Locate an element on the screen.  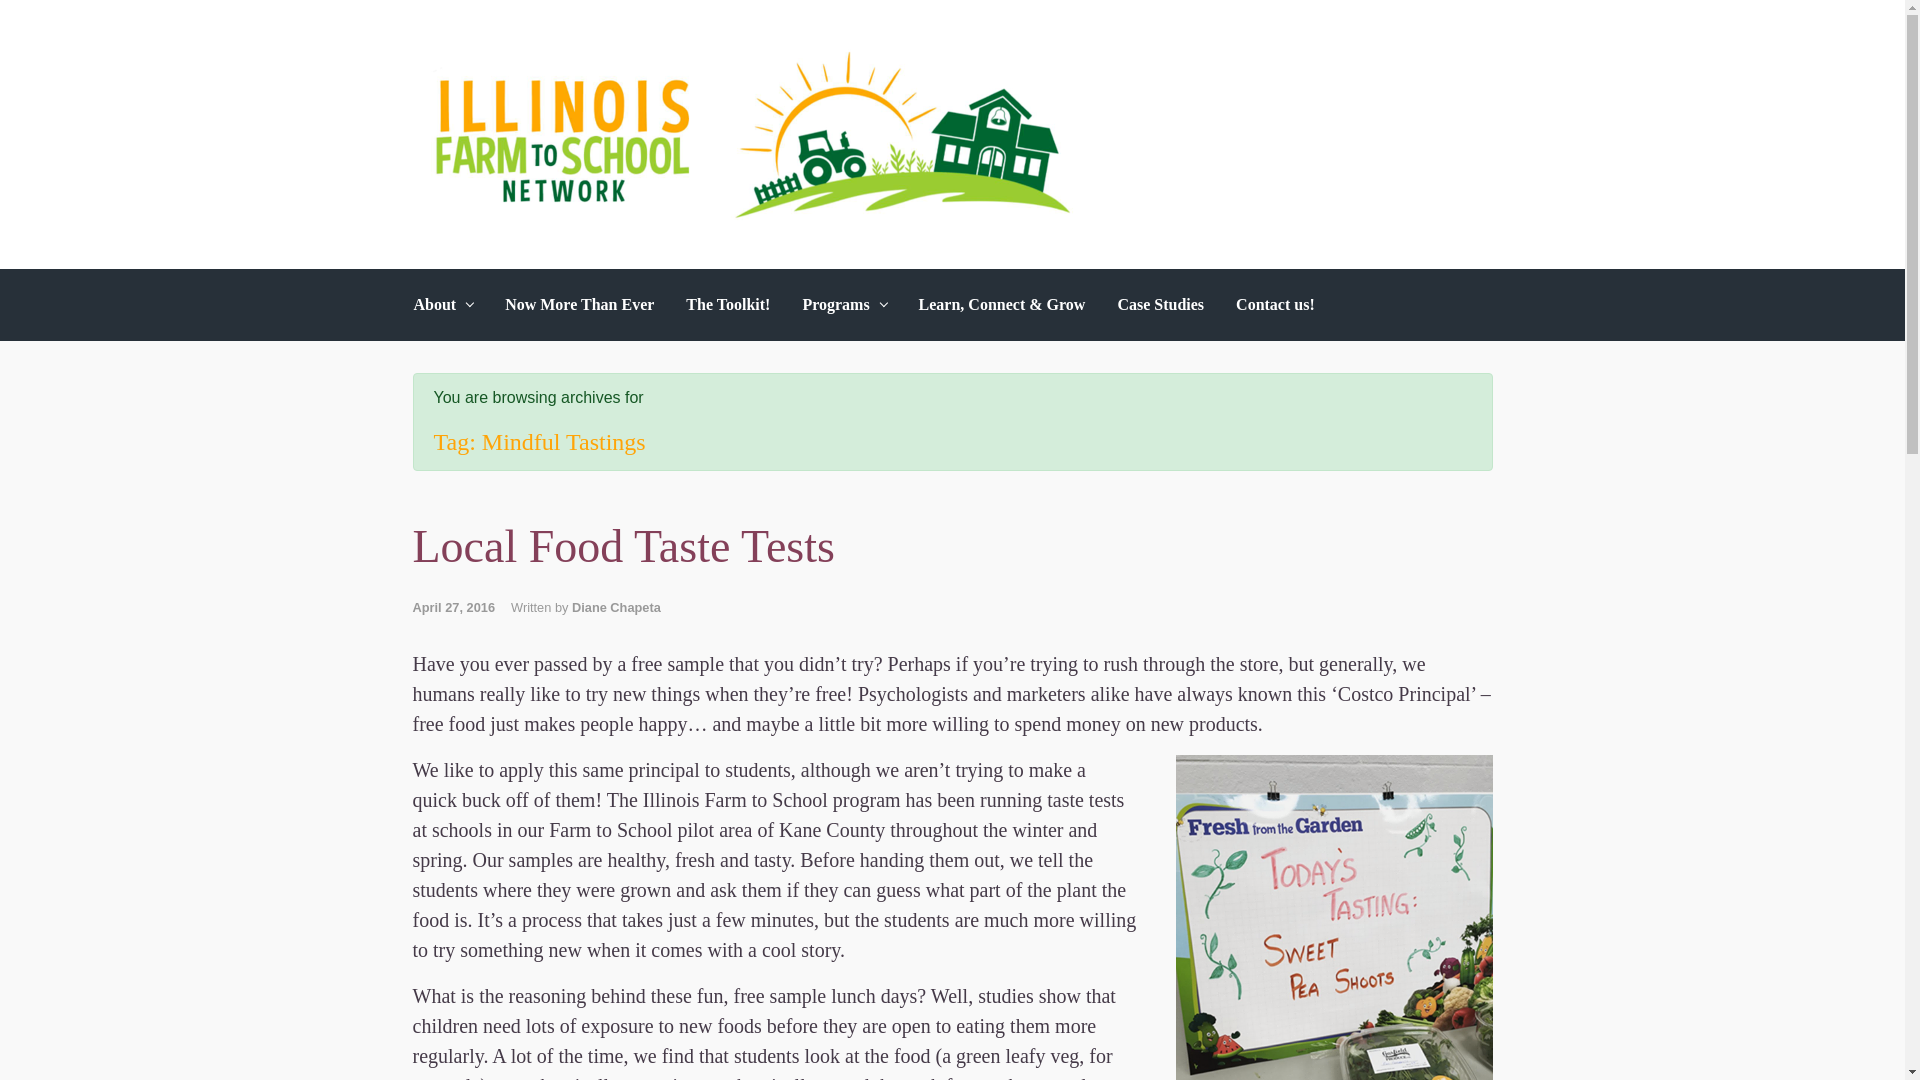
Diane Chapeta is located at coordinates (616, 607).